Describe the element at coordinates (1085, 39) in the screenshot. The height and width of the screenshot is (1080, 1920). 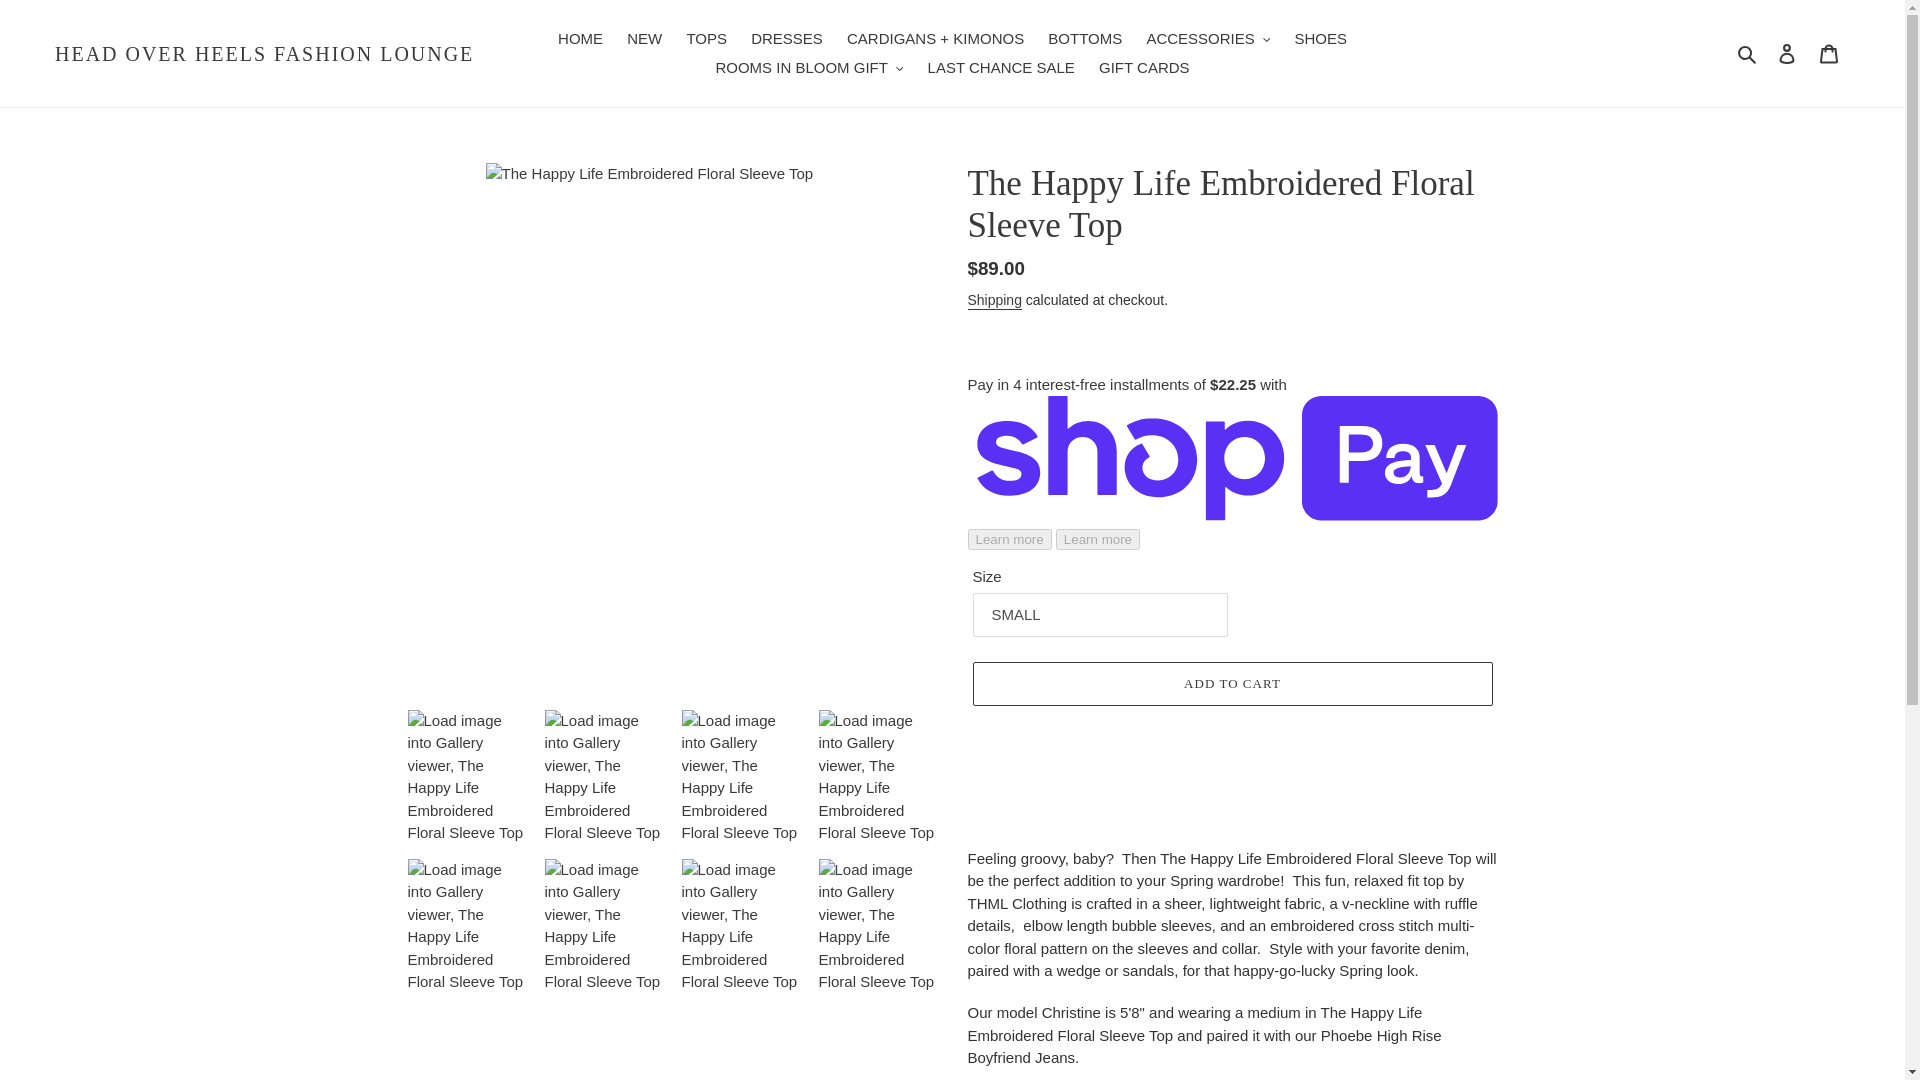
I see `BOTTOMS` at that location.